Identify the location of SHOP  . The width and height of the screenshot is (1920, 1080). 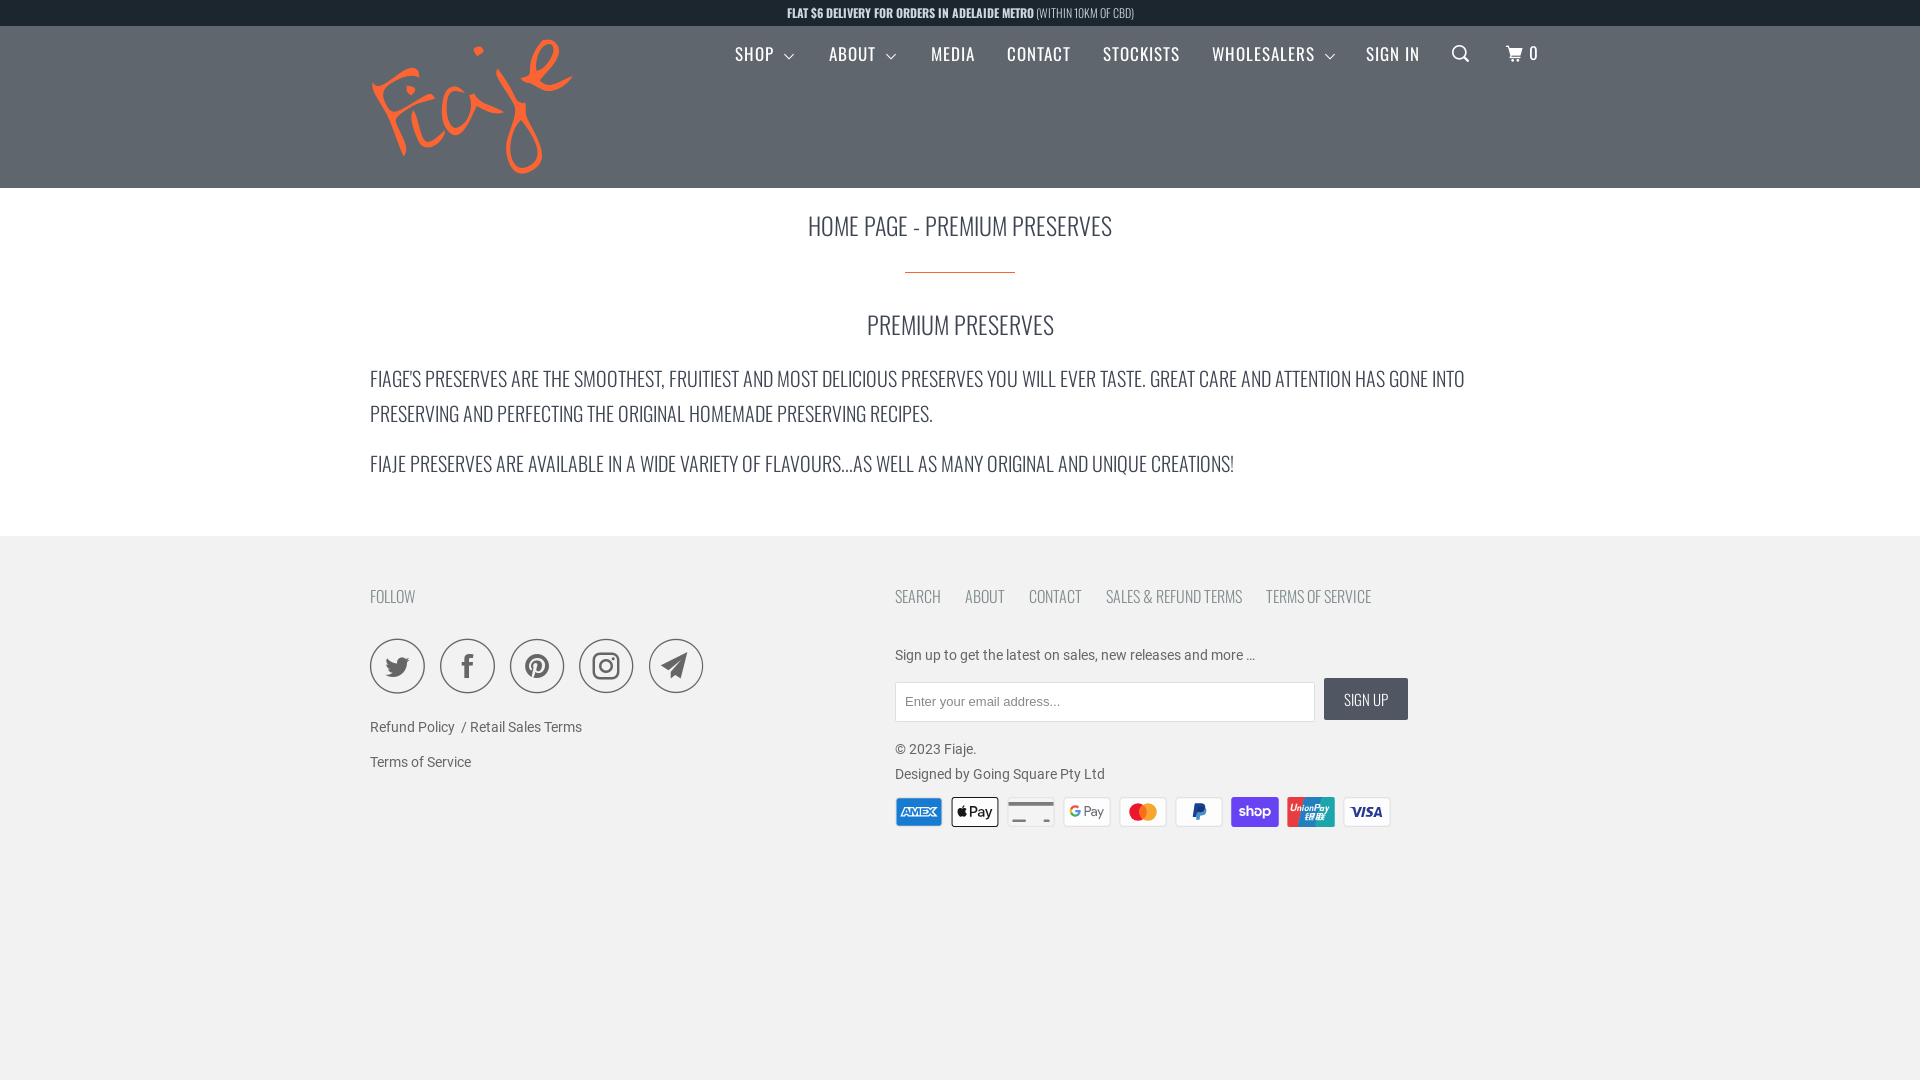
(766, 54).